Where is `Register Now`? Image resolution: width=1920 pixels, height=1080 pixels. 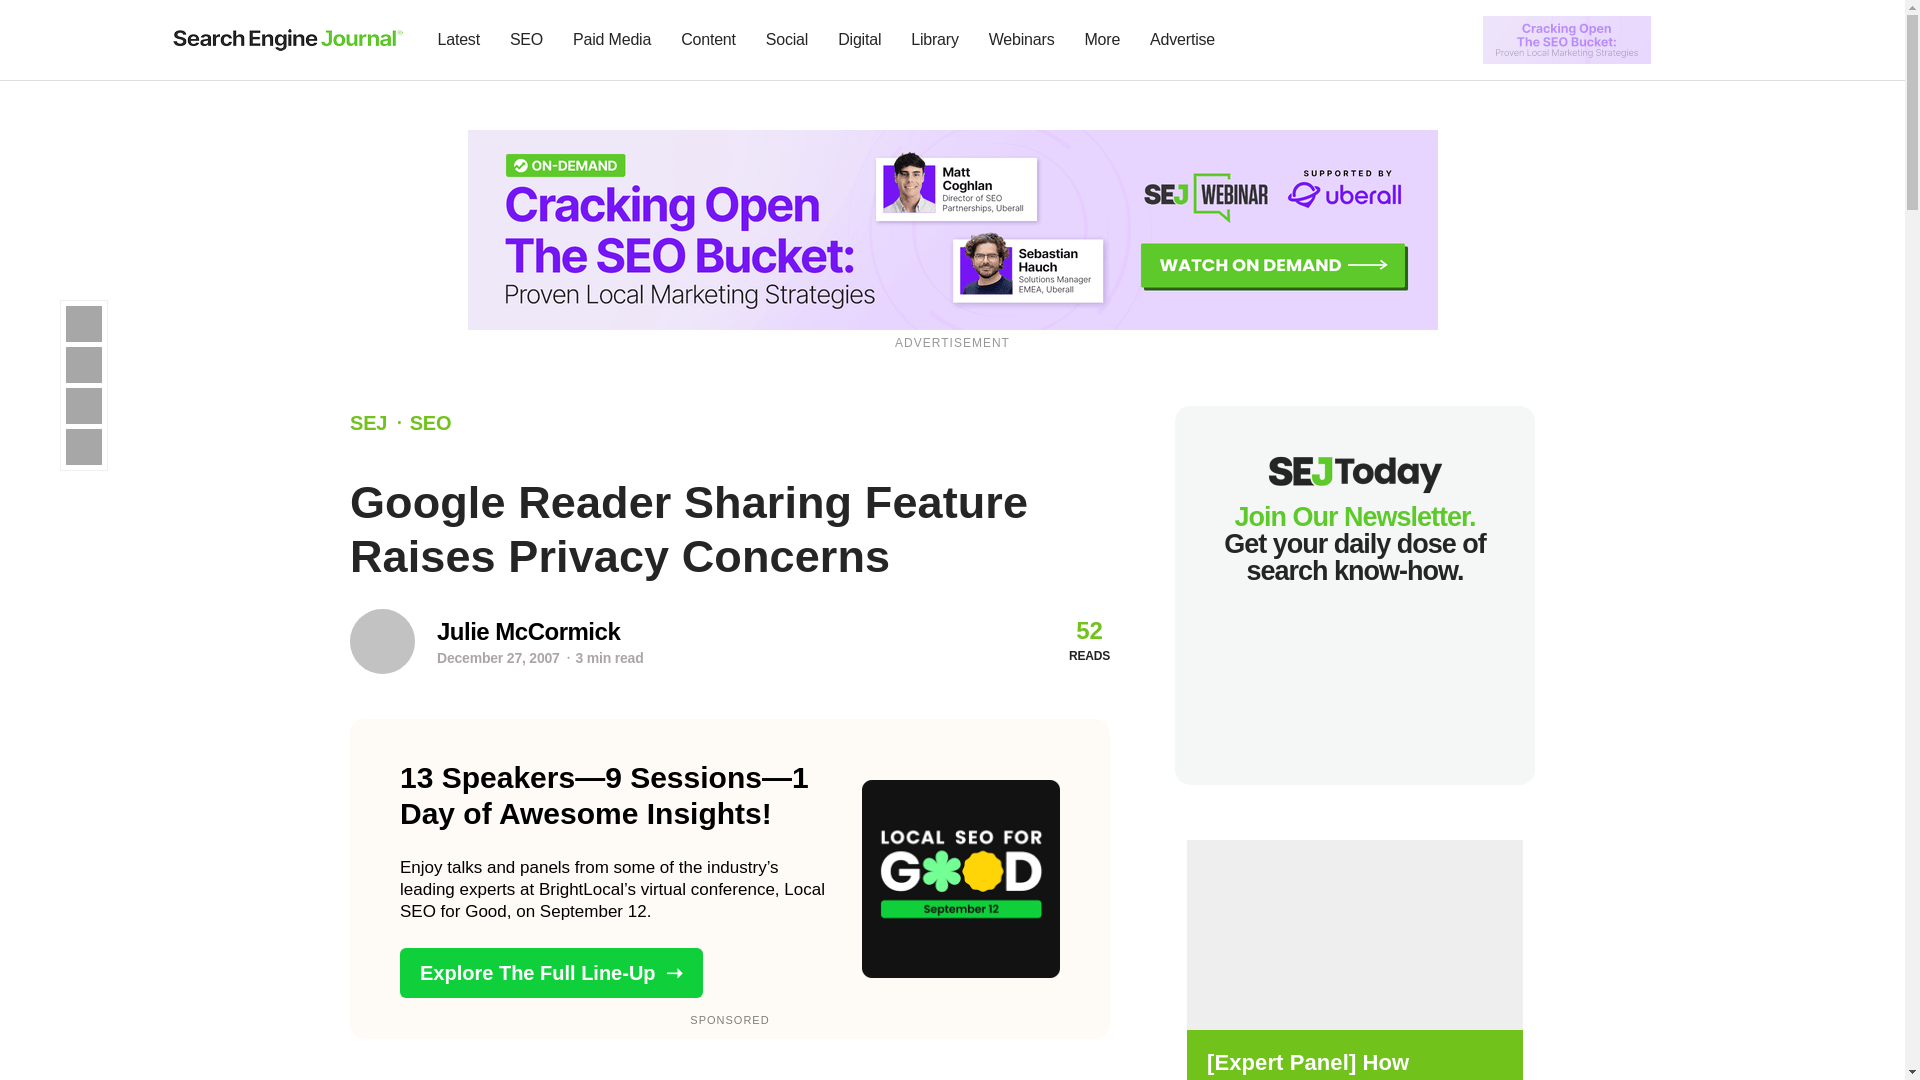
Register Now is located at coordinates (1354, 1064).